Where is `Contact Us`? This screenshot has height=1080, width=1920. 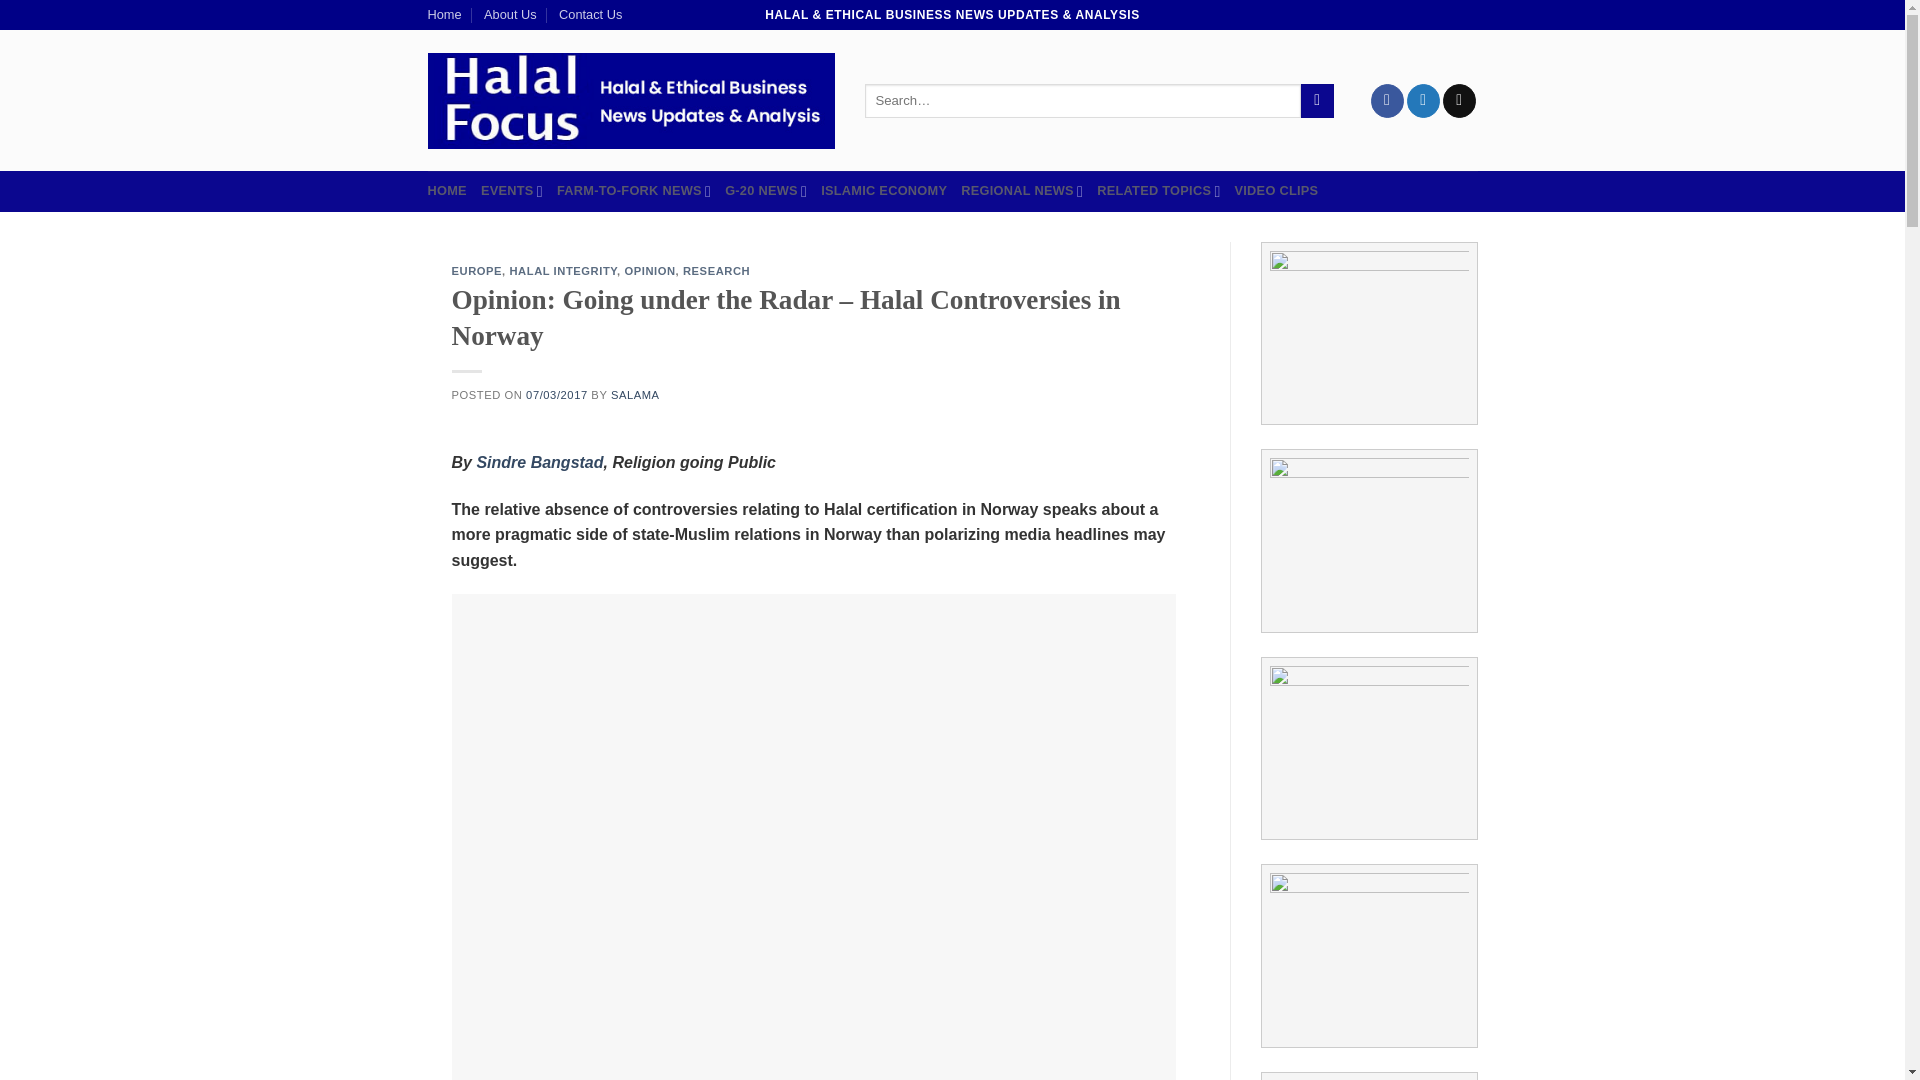 Contact Us is located at coordinates (590, 15).